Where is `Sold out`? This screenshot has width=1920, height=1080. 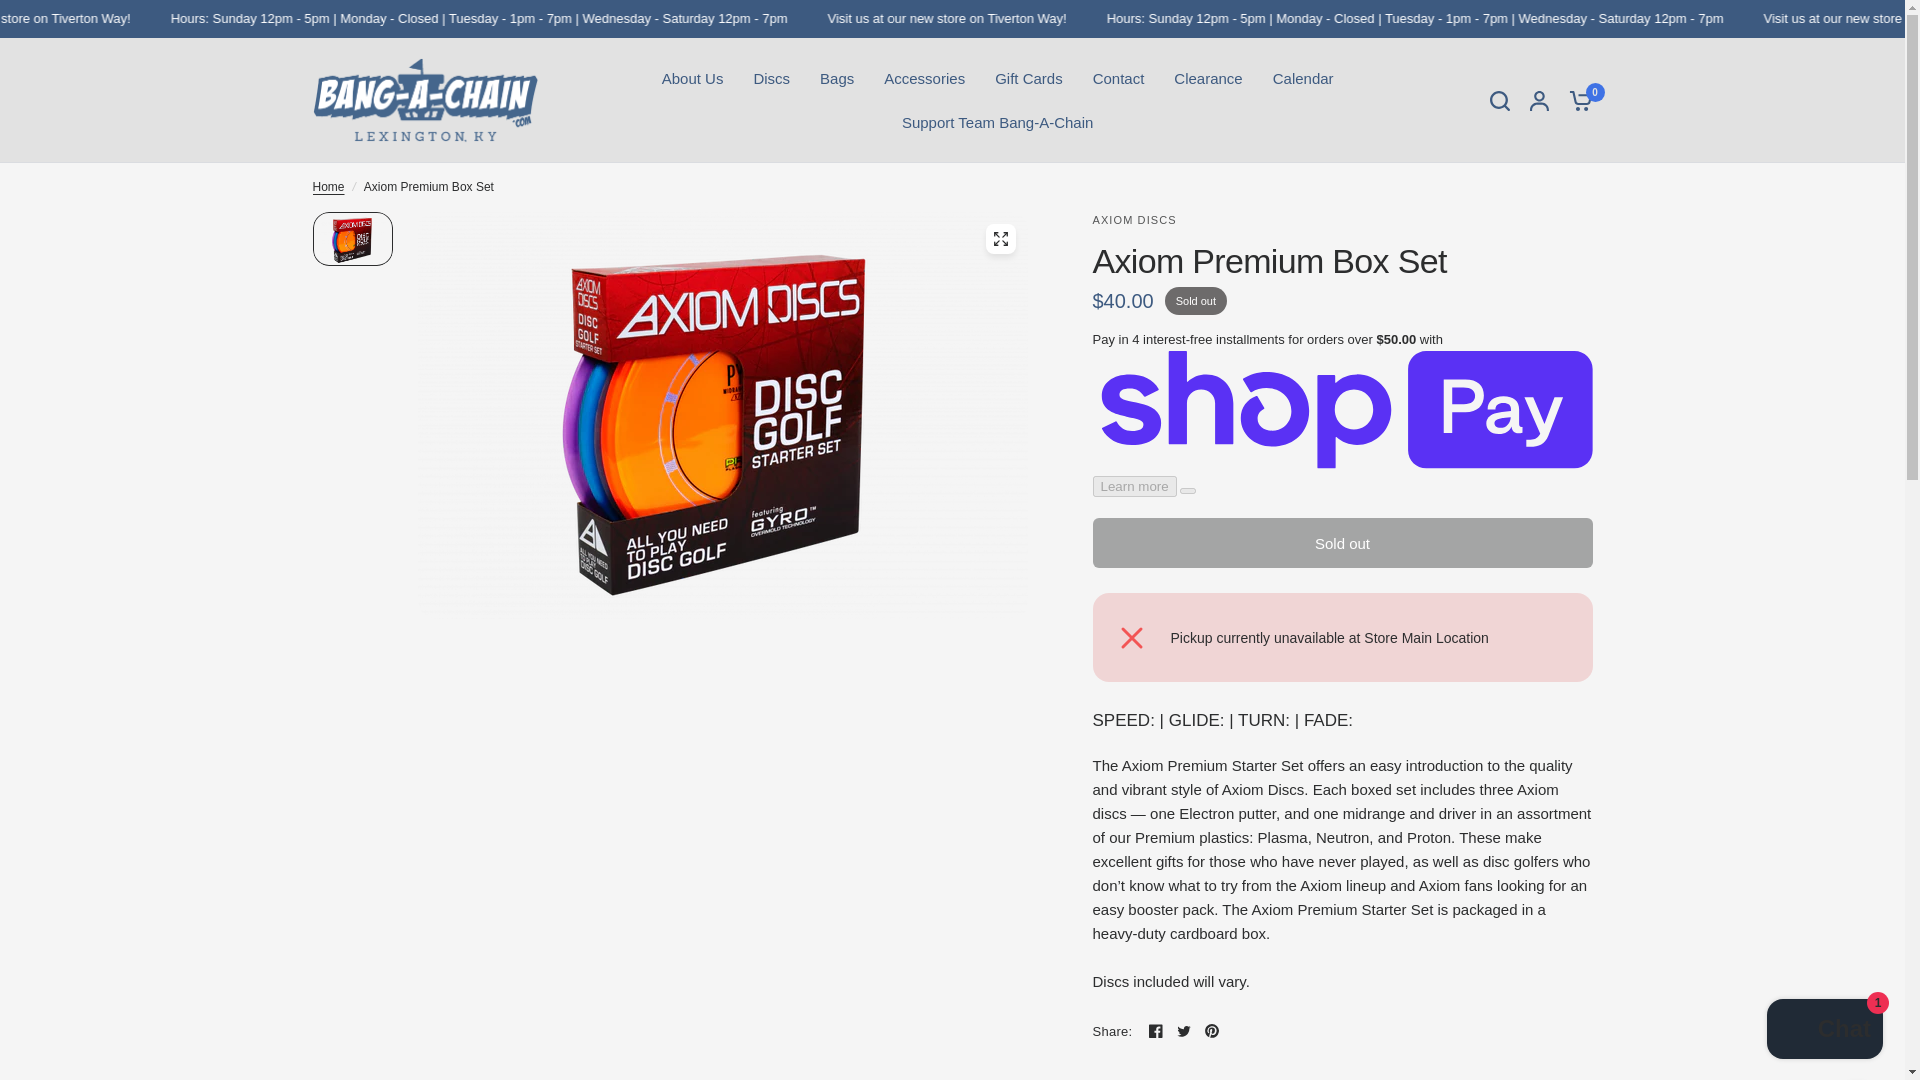
Sold out is located at coordinates (1342, 543).